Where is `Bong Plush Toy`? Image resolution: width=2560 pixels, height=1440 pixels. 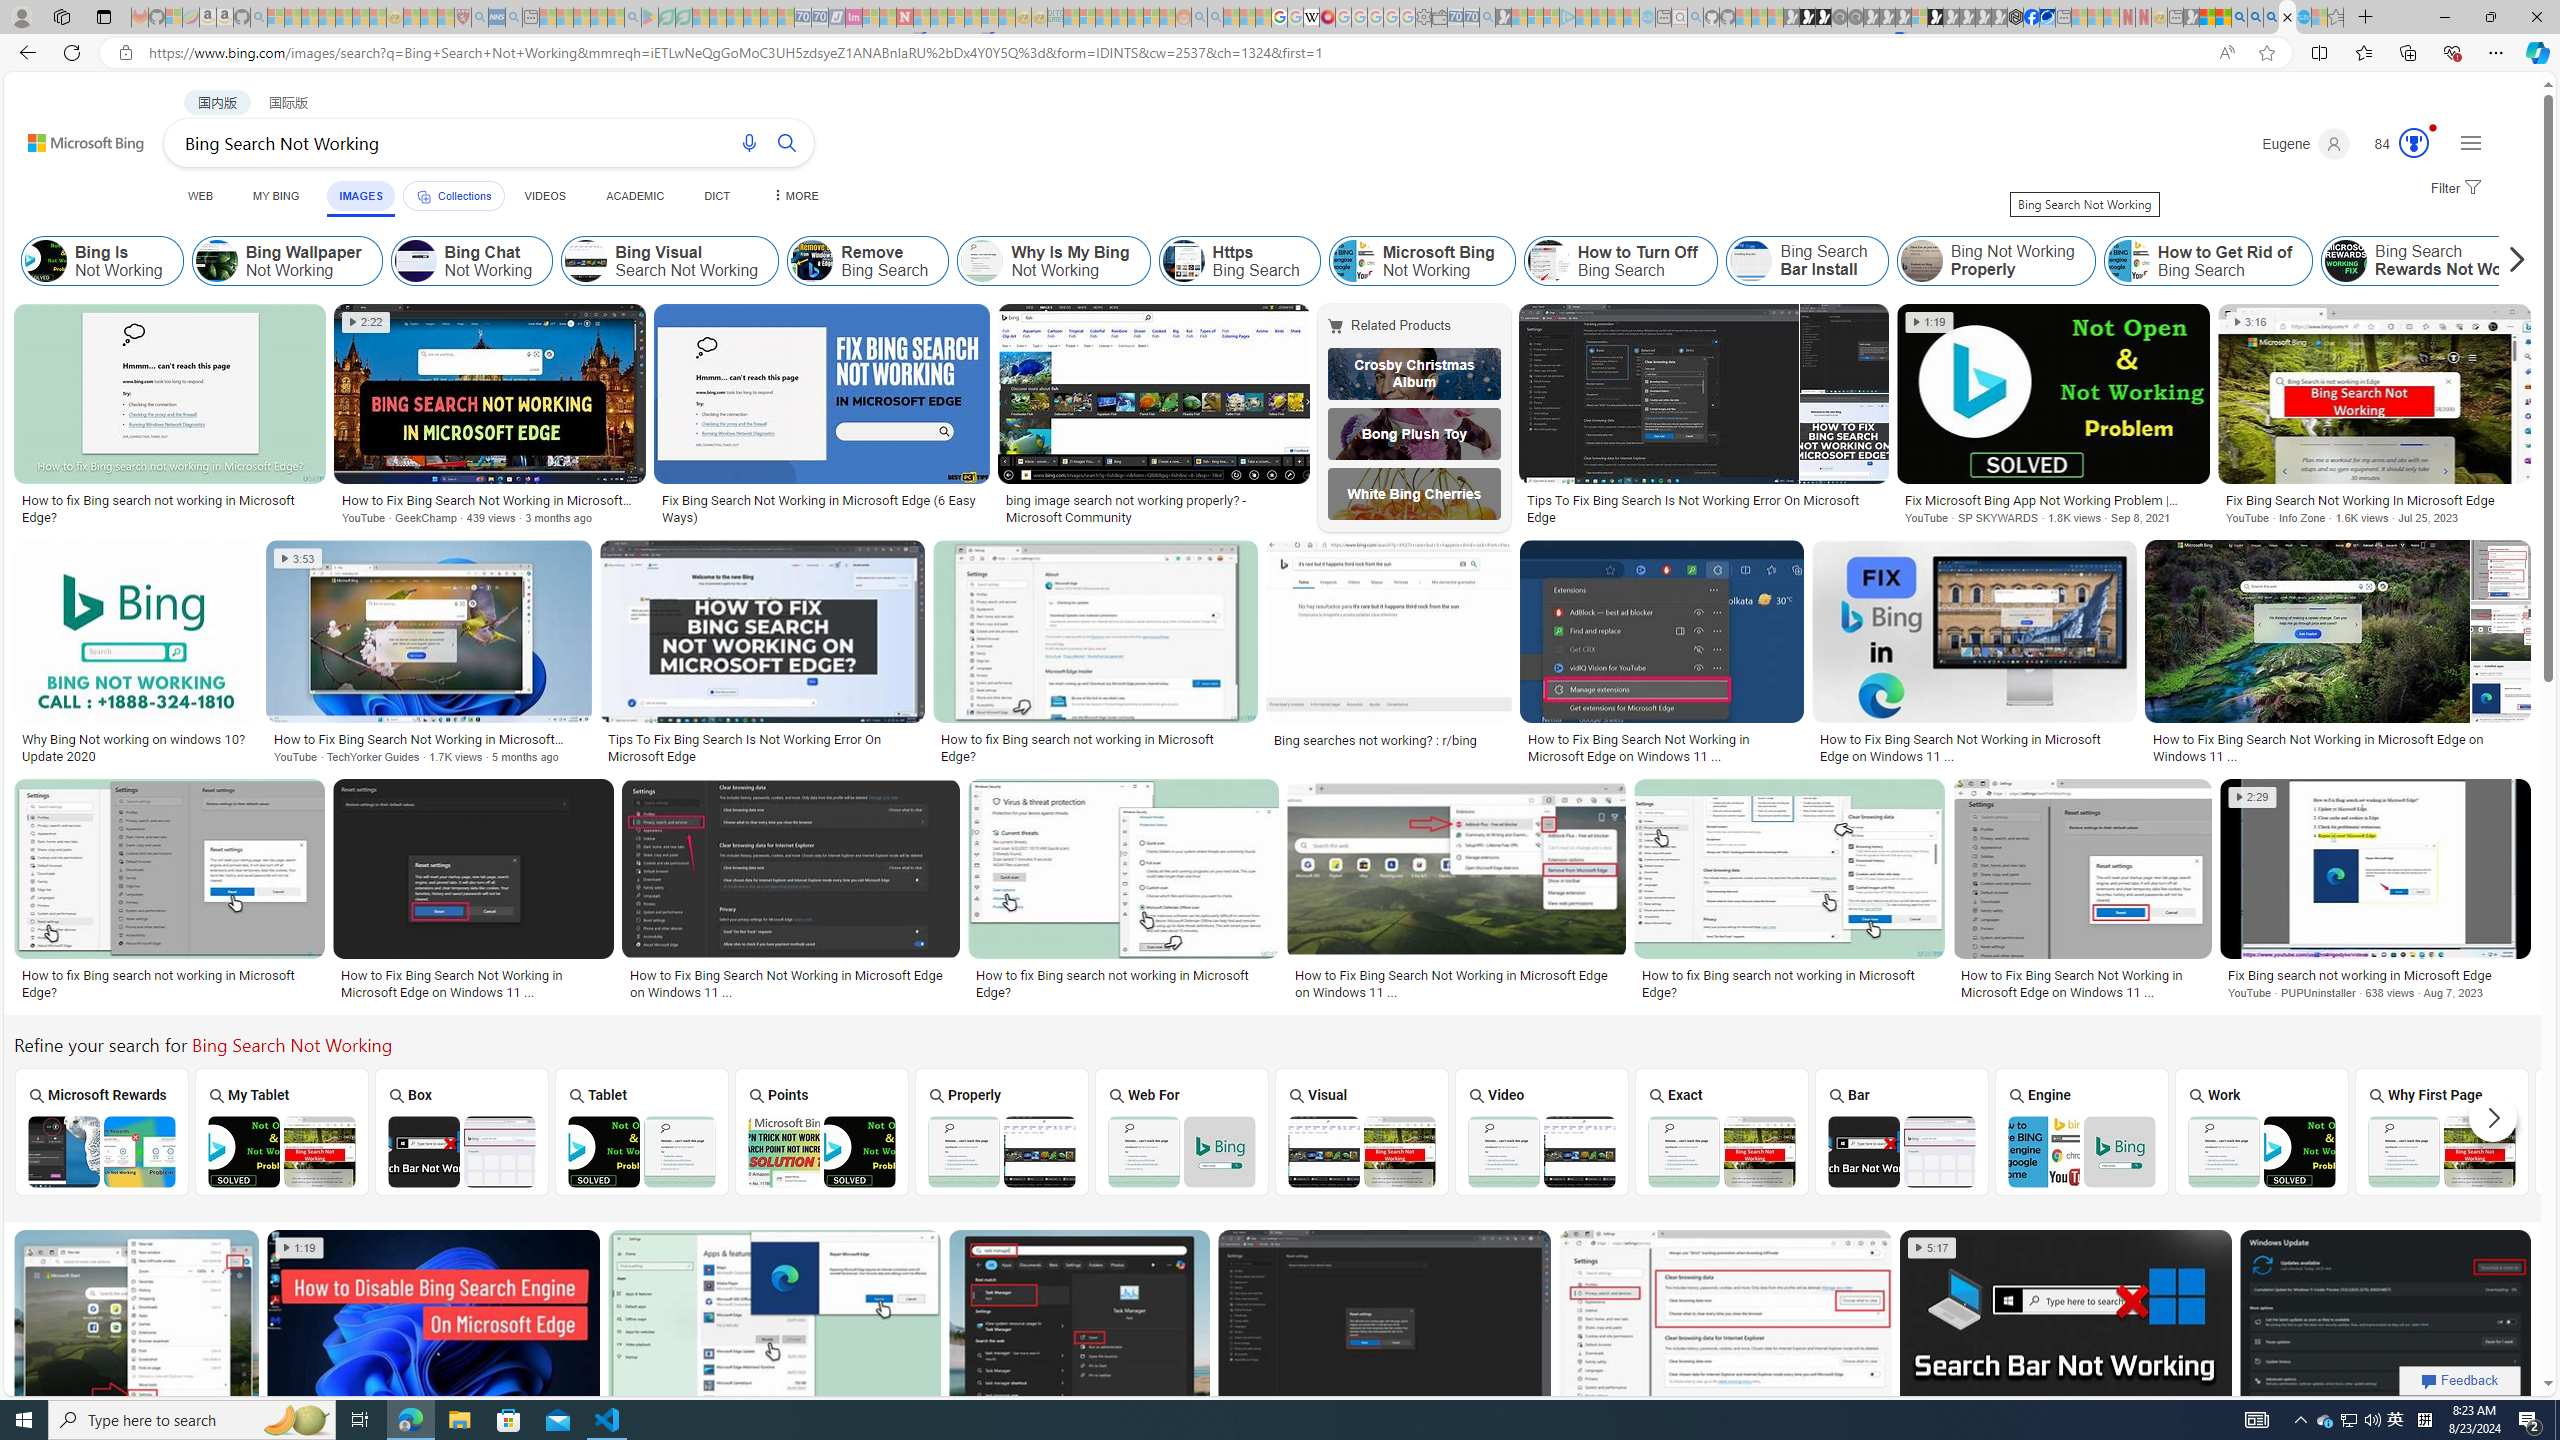 Bong Plush Toy is located at coordinates (1414, 433).